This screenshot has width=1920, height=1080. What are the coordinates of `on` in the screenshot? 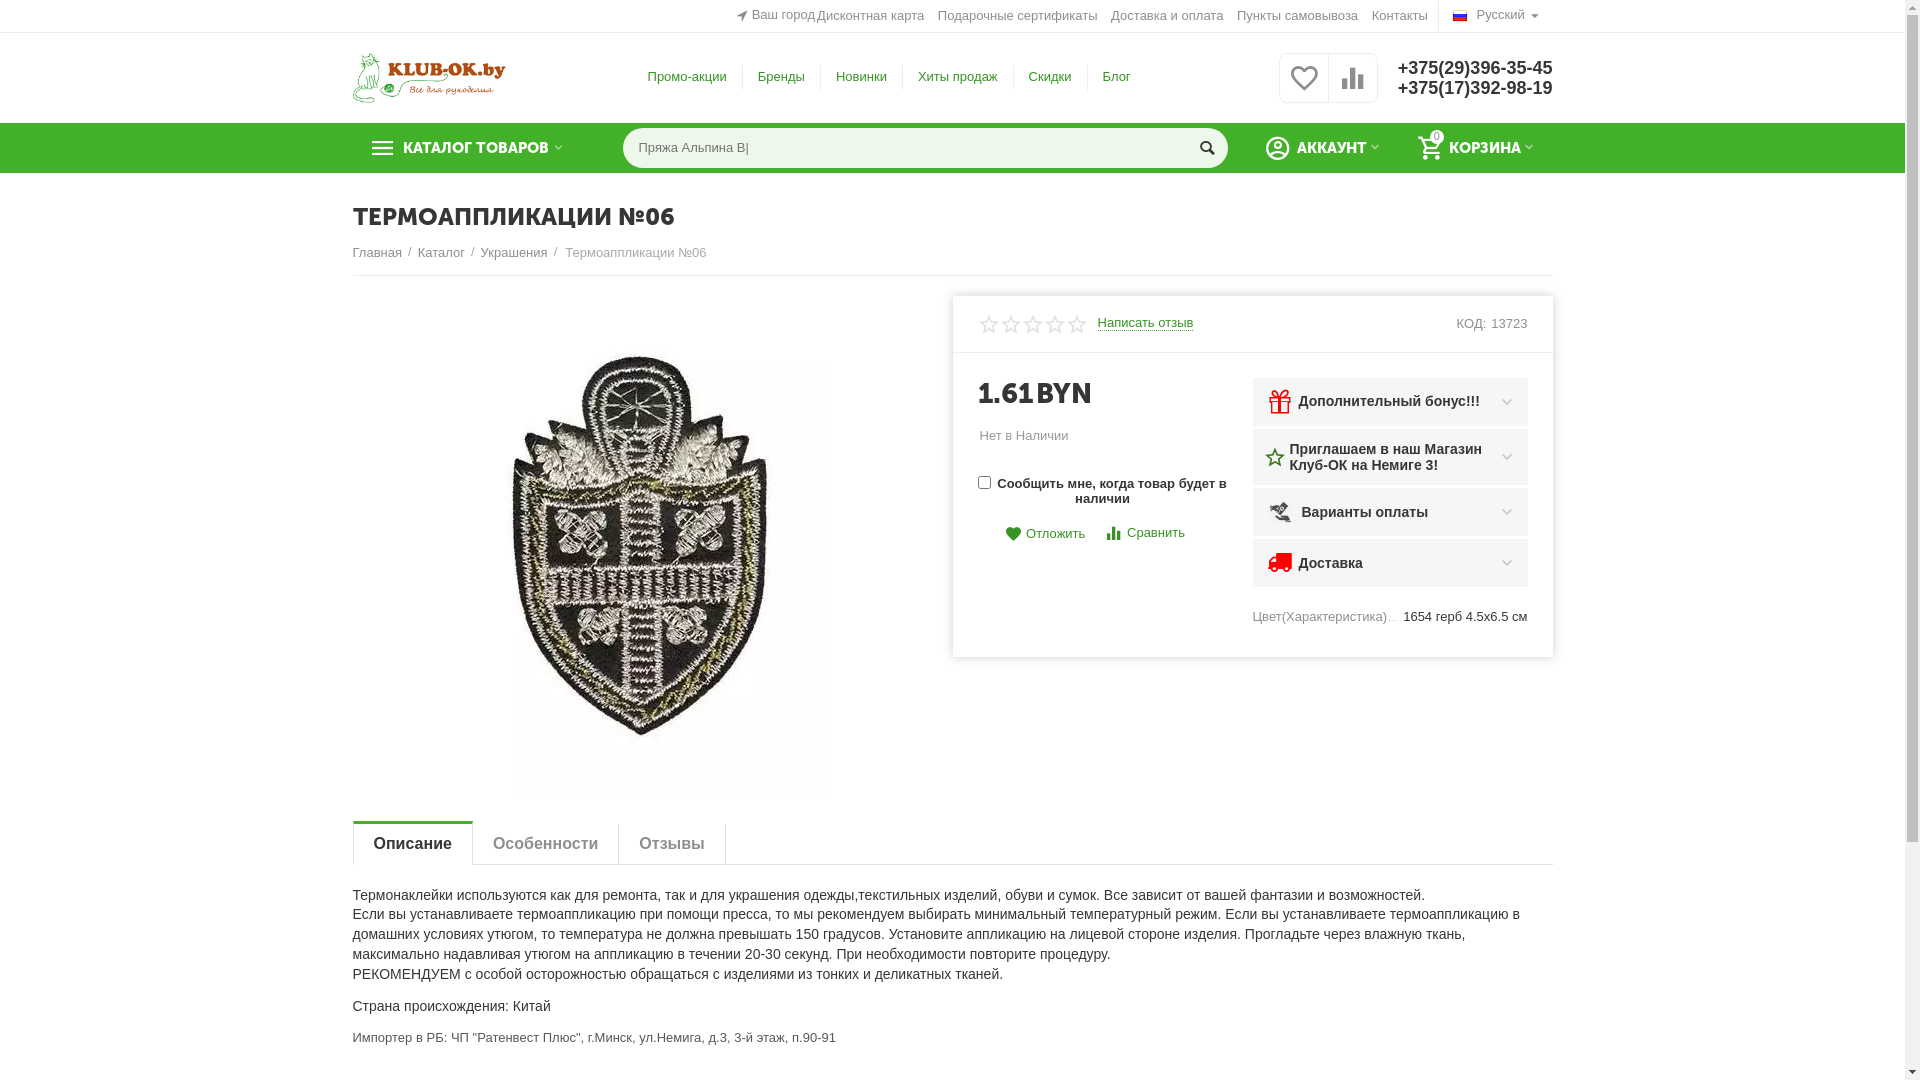 It's located at (984, 482).